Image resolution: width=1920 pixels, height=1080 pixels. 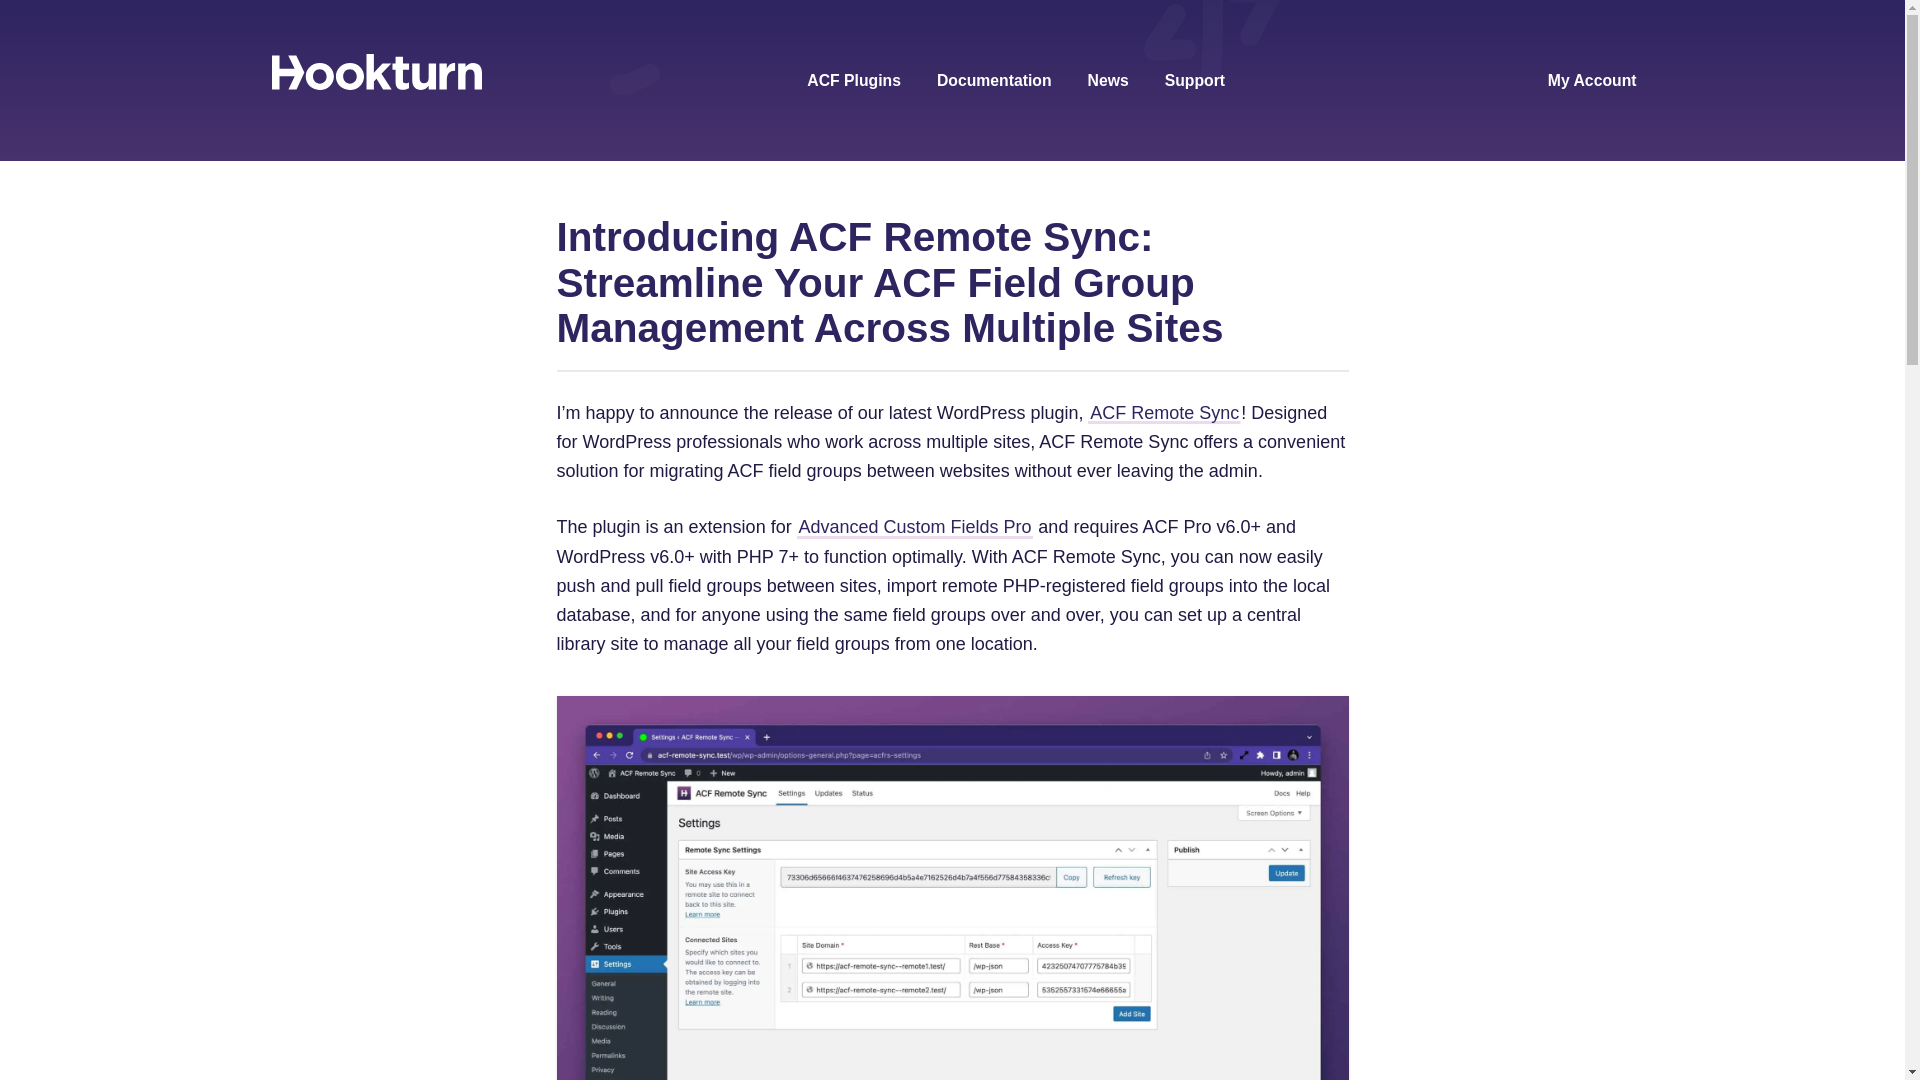 What do you see at coordinates (915, 528) in the screenshot?
I see `Advanced Custom Fields Pro` at bounding box center [915, 528].